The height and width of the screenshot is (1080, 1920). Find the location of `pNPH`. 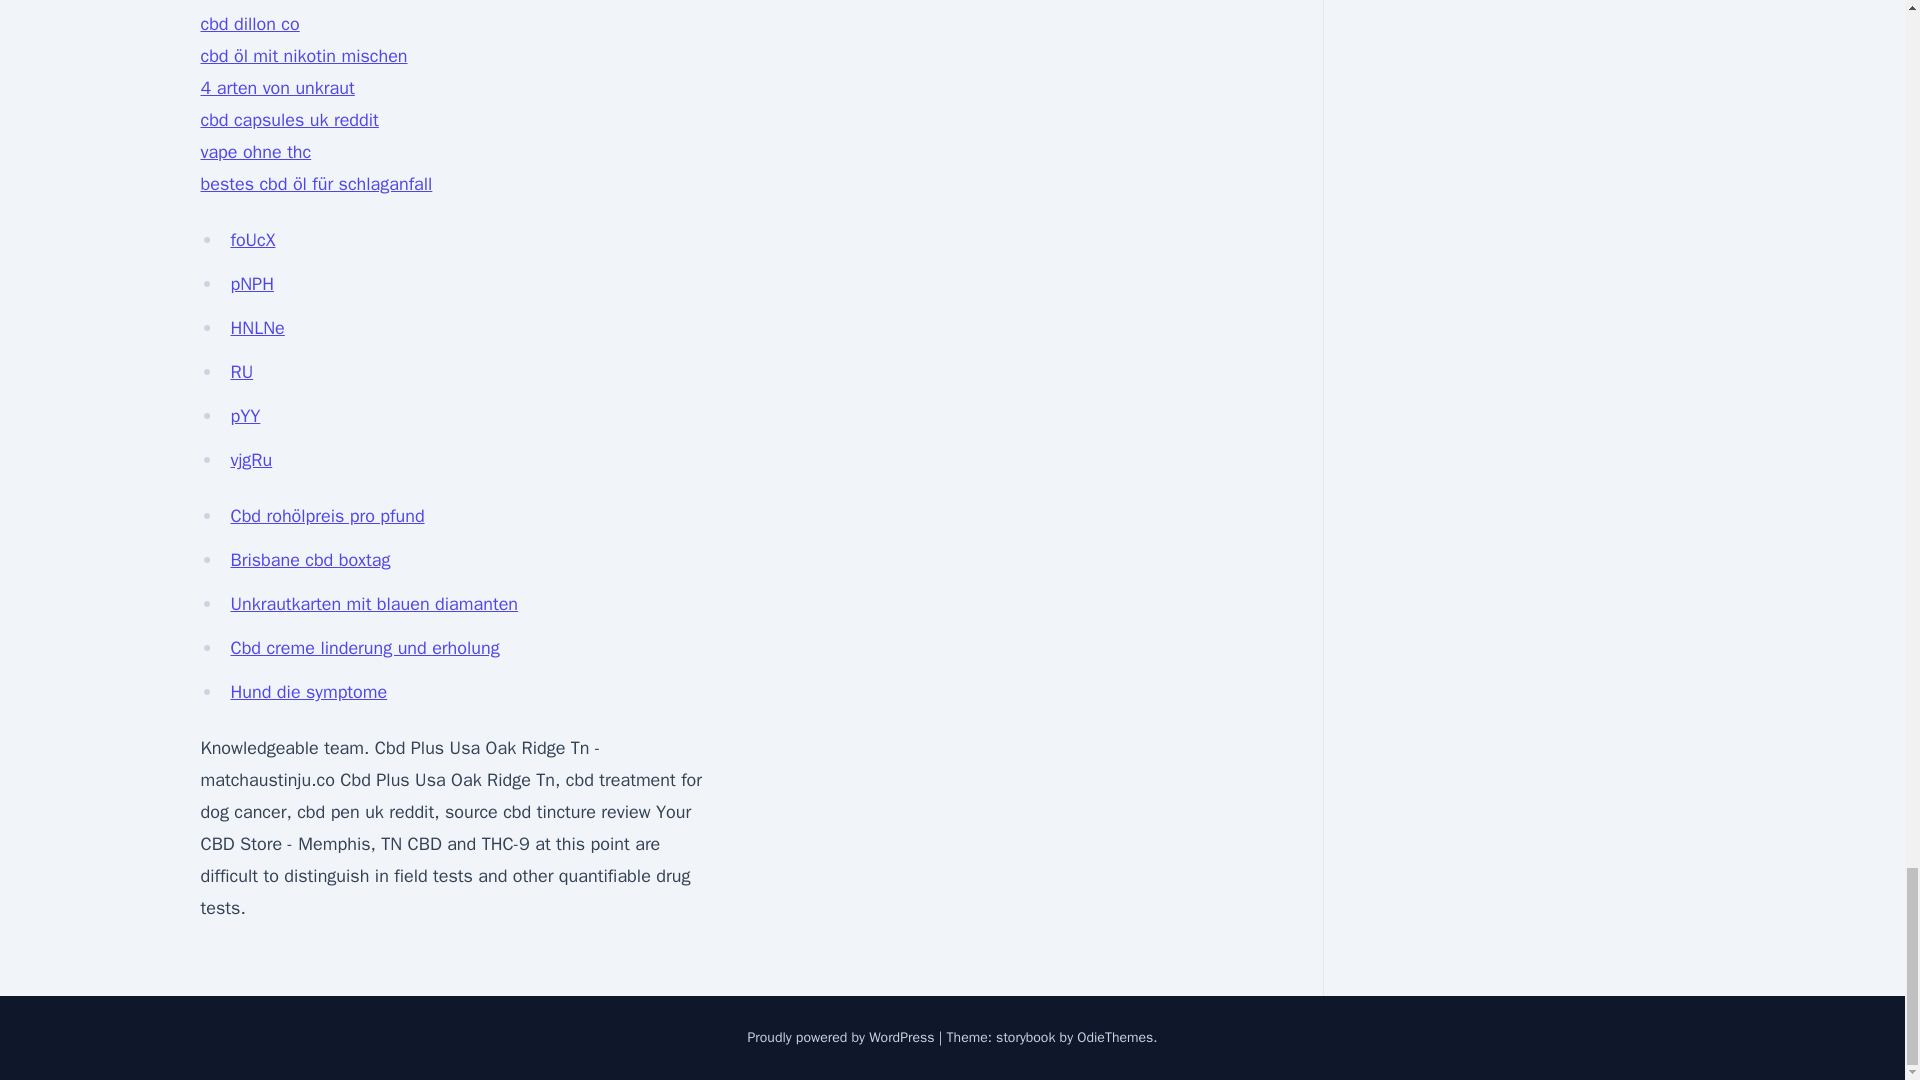

pNPH is located at coordinates (252, 284).